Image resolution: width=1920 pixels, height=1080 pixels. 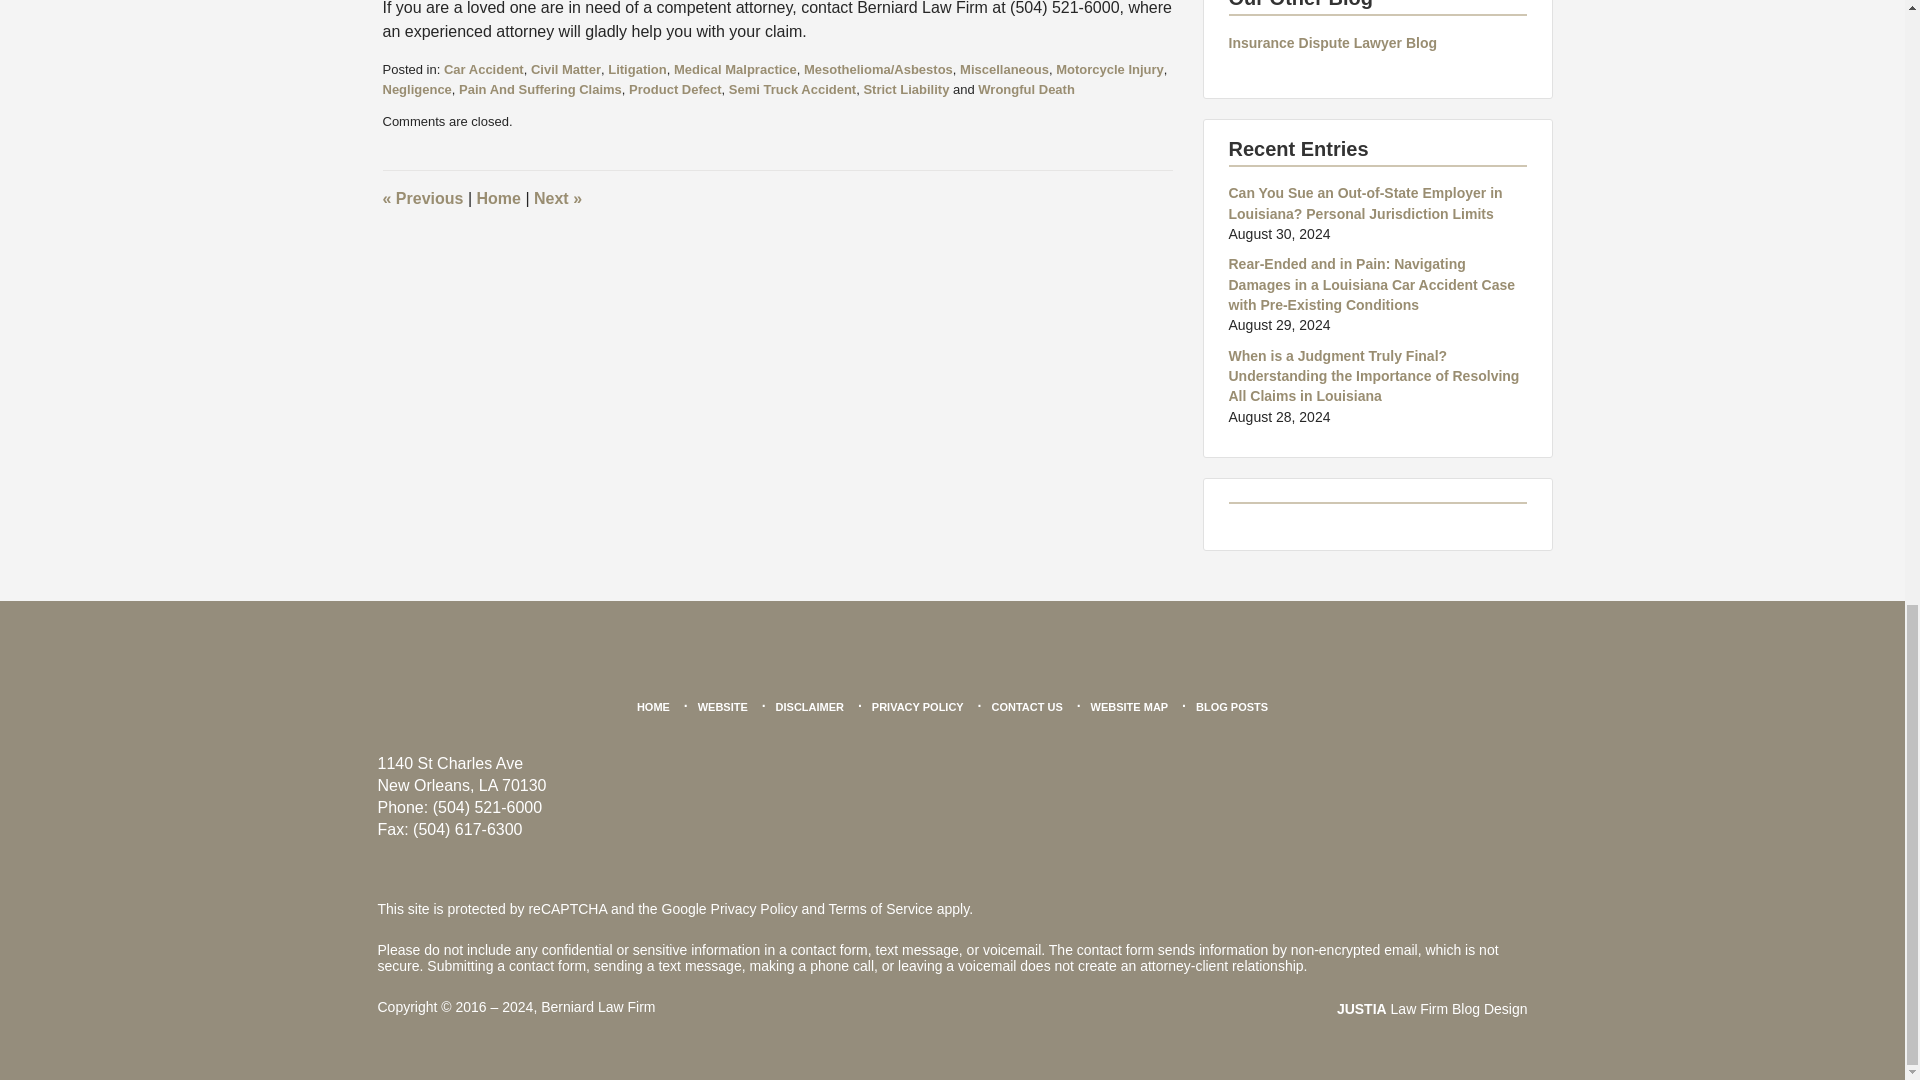 What do you see at coordinates (557, 198) in the screenshot?
I see `Berniard Law Firm- New Website and Updated Legal Information` at bounding box center [557, 198].